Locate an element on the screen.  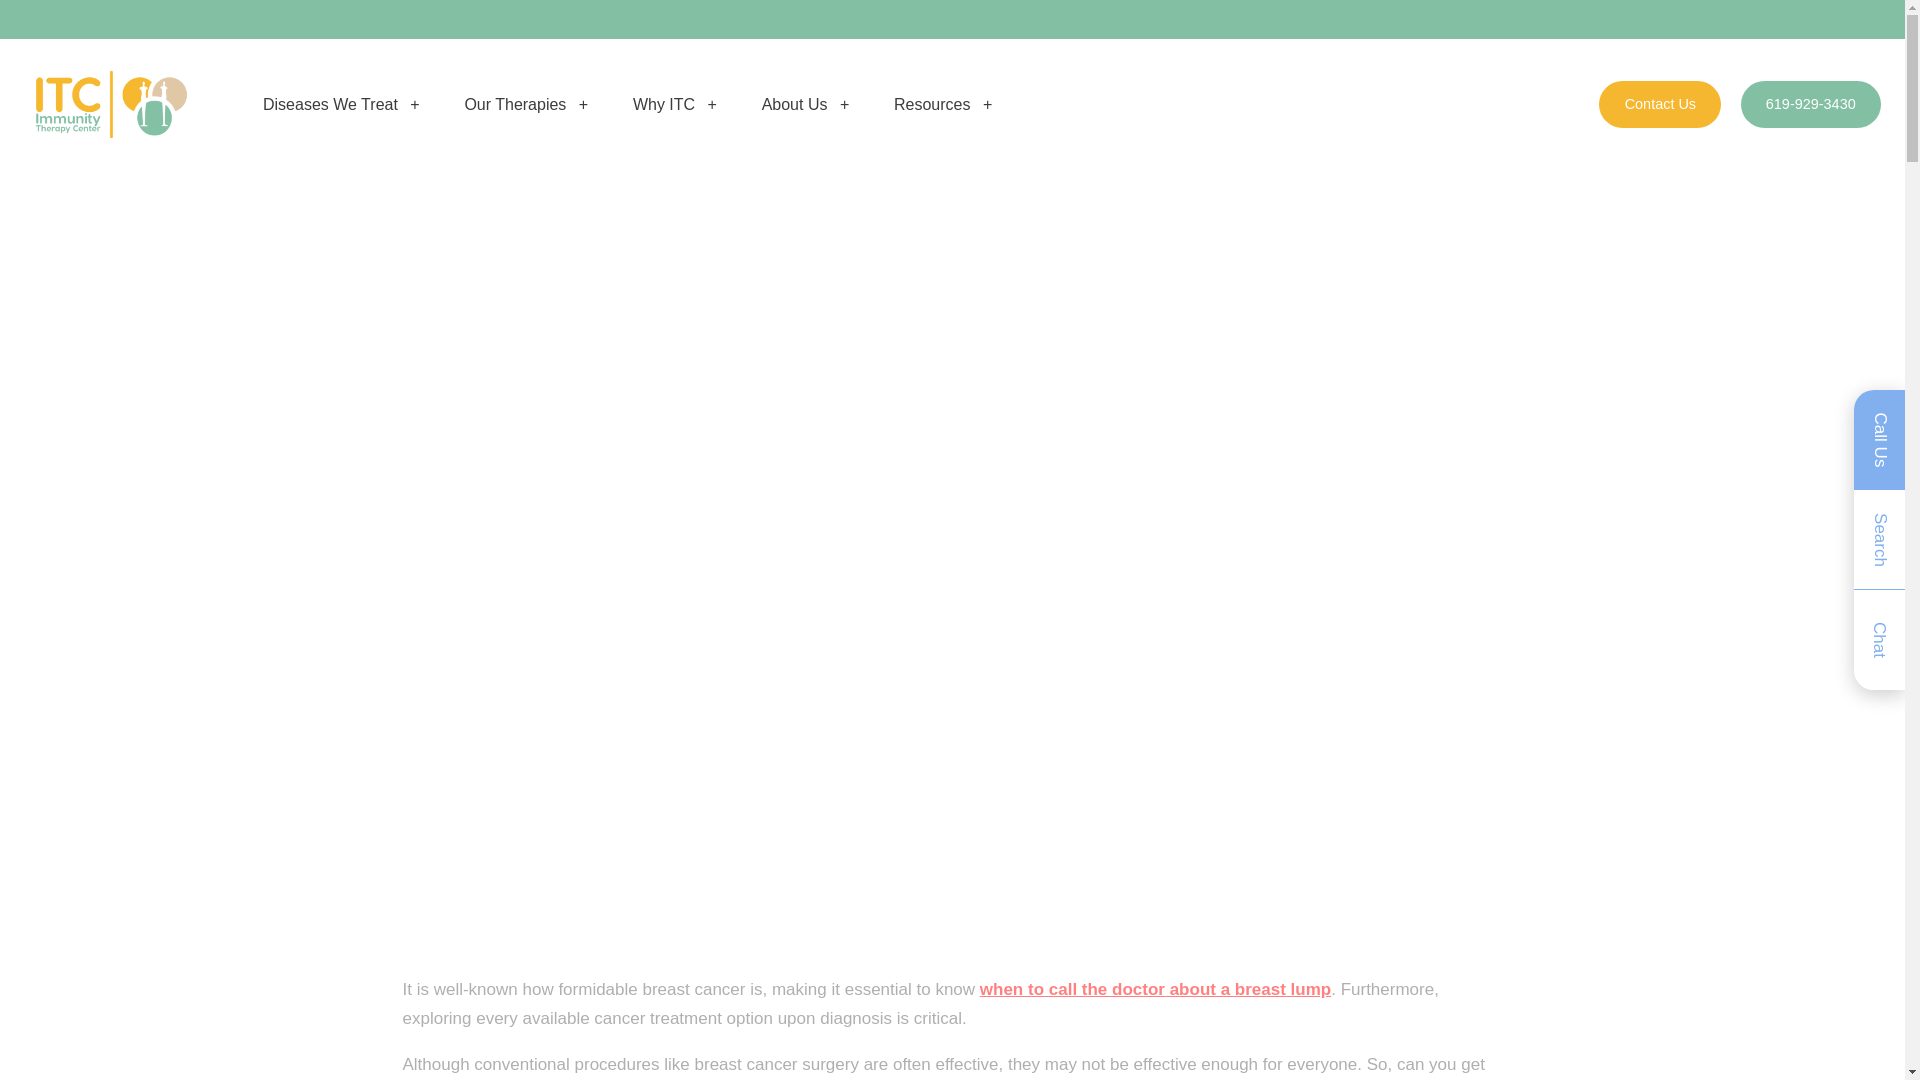
Why ITC is located at coordinates (674, 104).